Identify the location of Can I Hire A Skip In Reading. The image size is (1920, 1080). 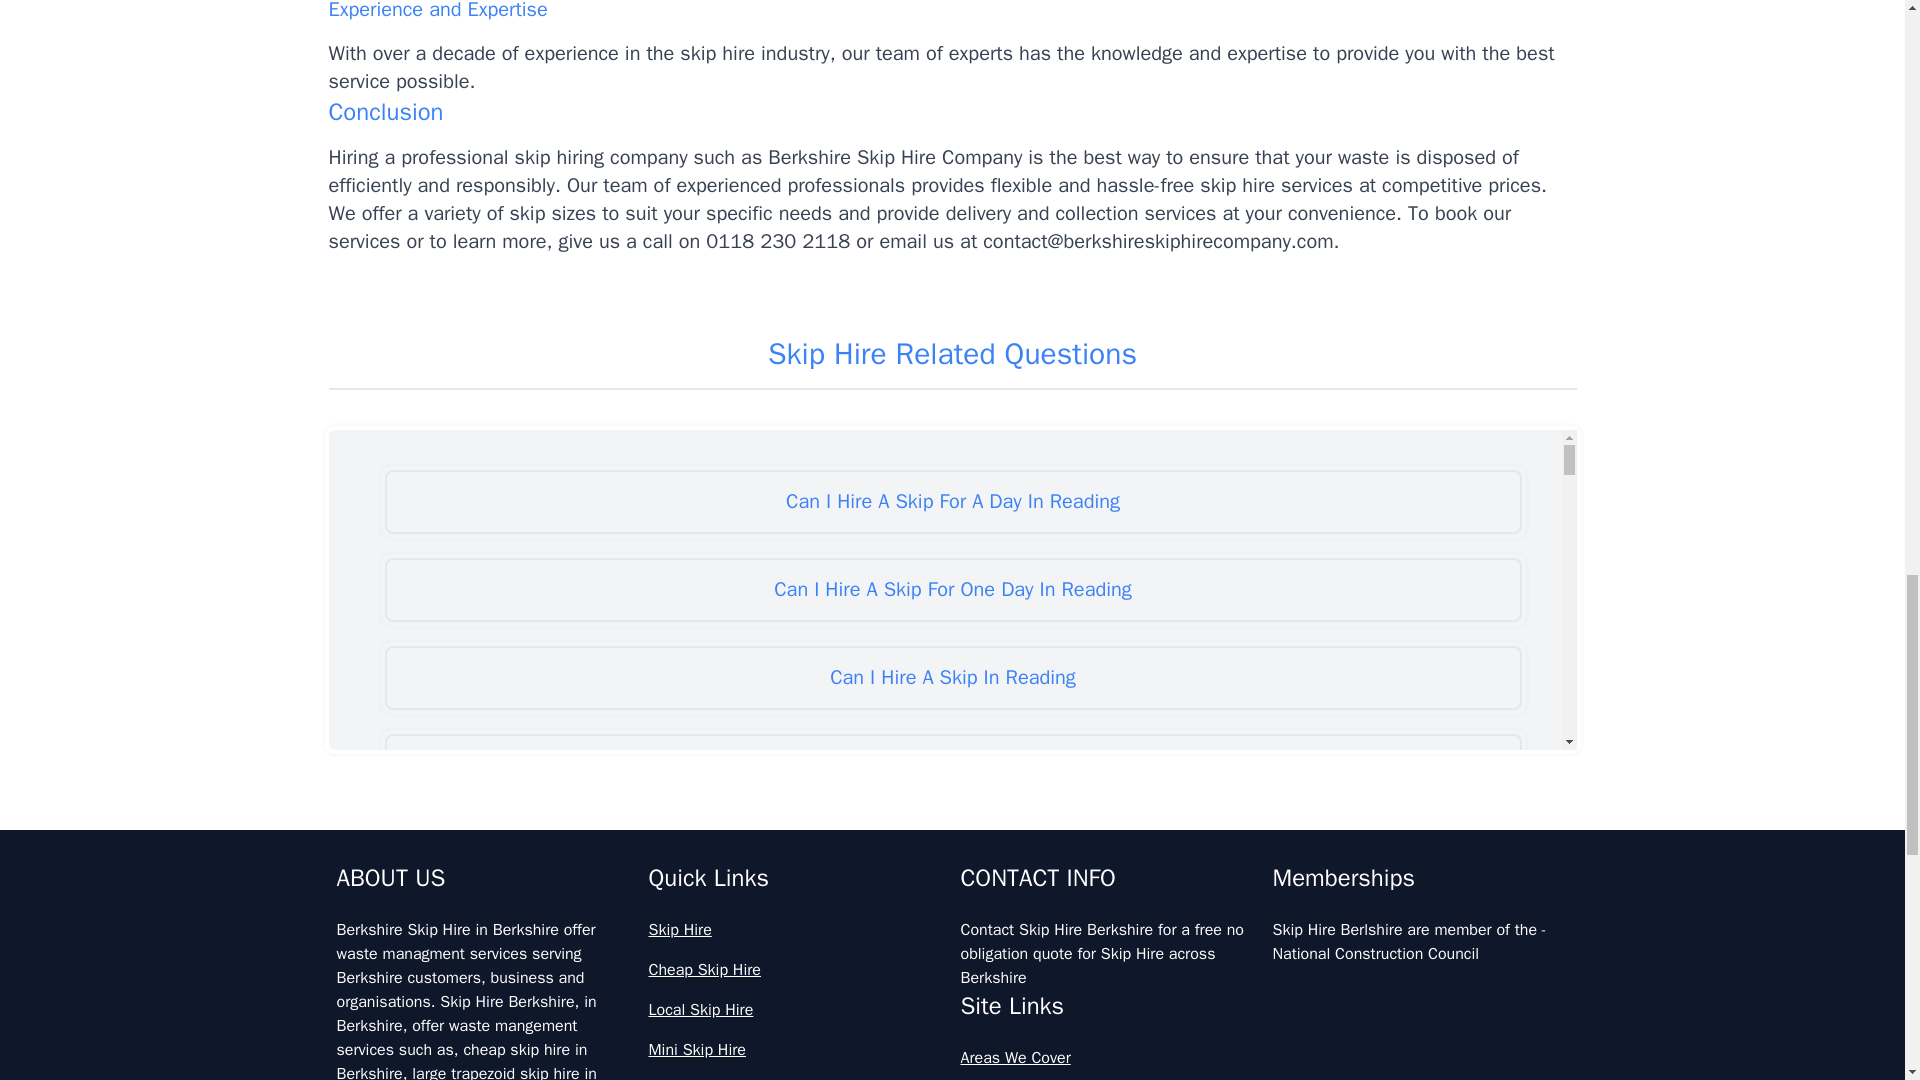
(952, 677).